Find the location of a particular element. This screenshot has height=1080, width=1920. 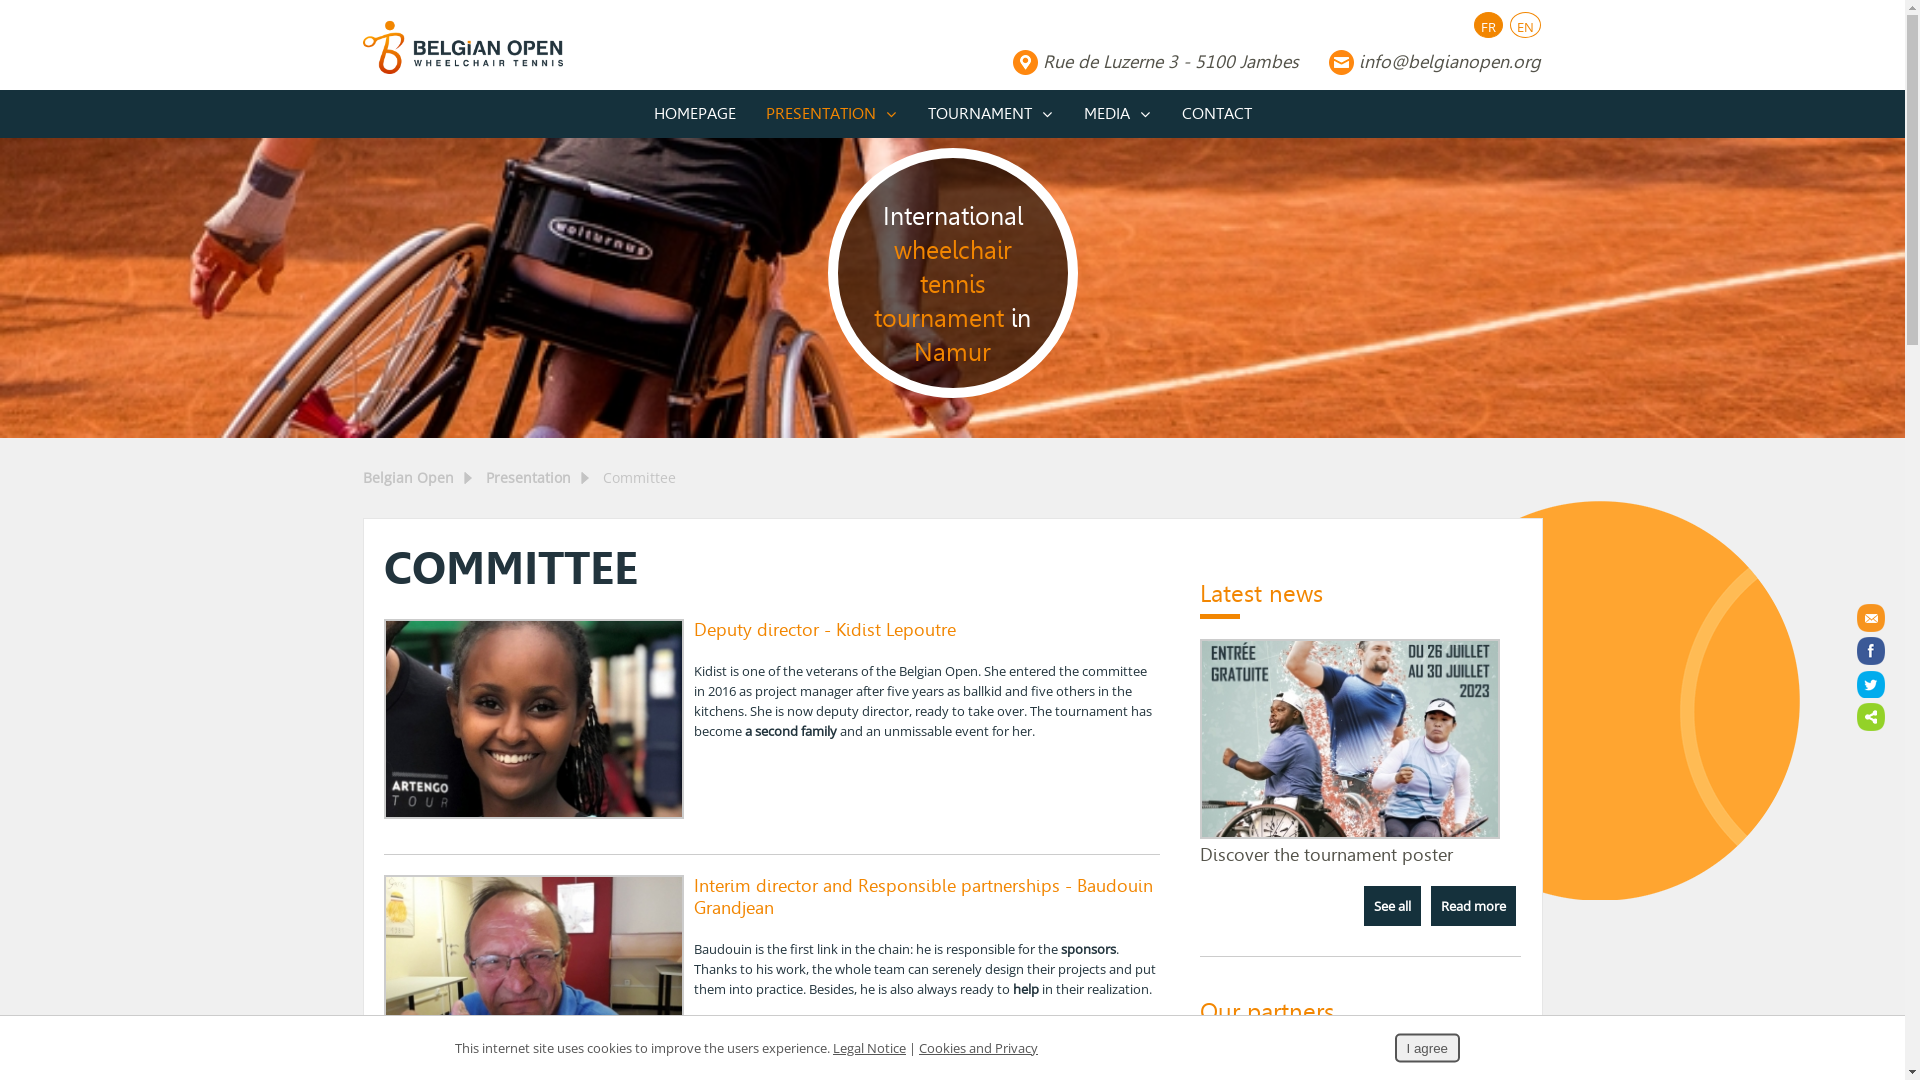

Read more is located at coordinates (1474, 906).